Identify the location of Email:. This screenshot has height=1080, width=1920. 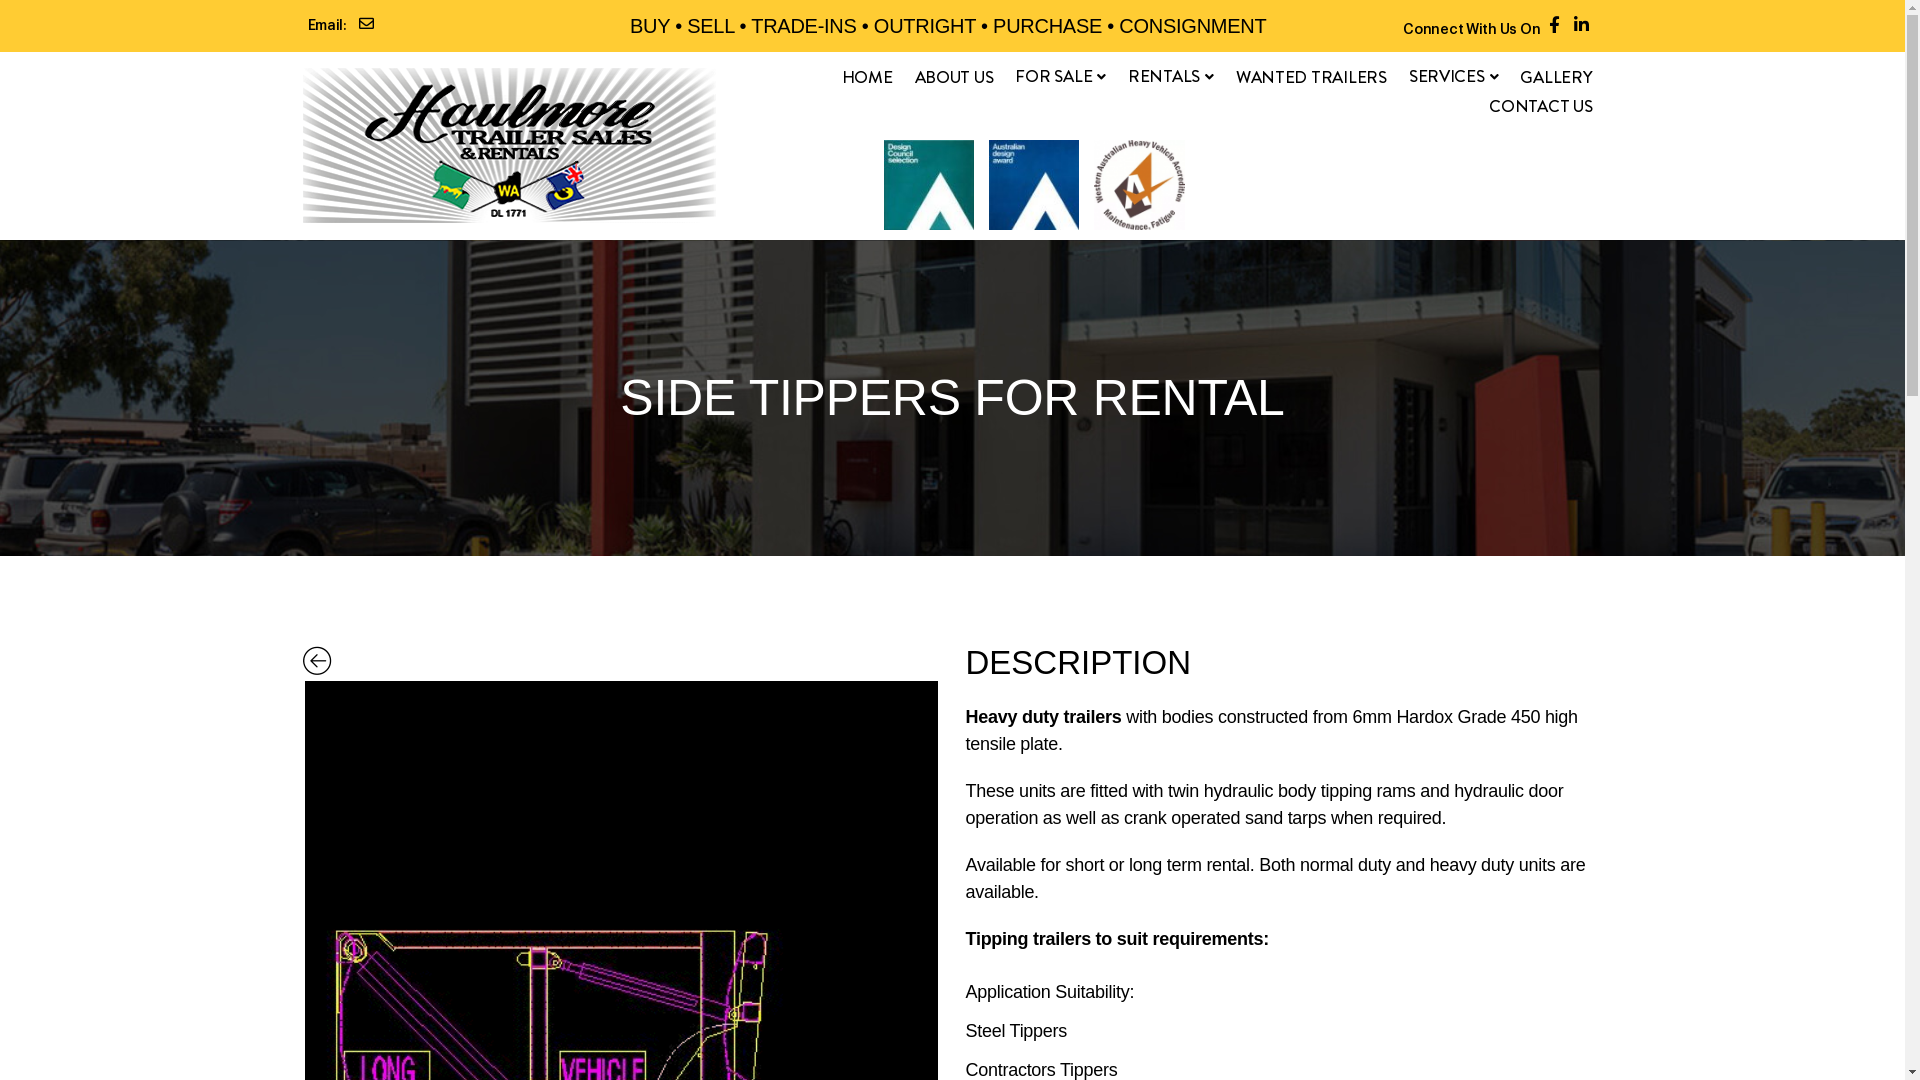
(432, 26).